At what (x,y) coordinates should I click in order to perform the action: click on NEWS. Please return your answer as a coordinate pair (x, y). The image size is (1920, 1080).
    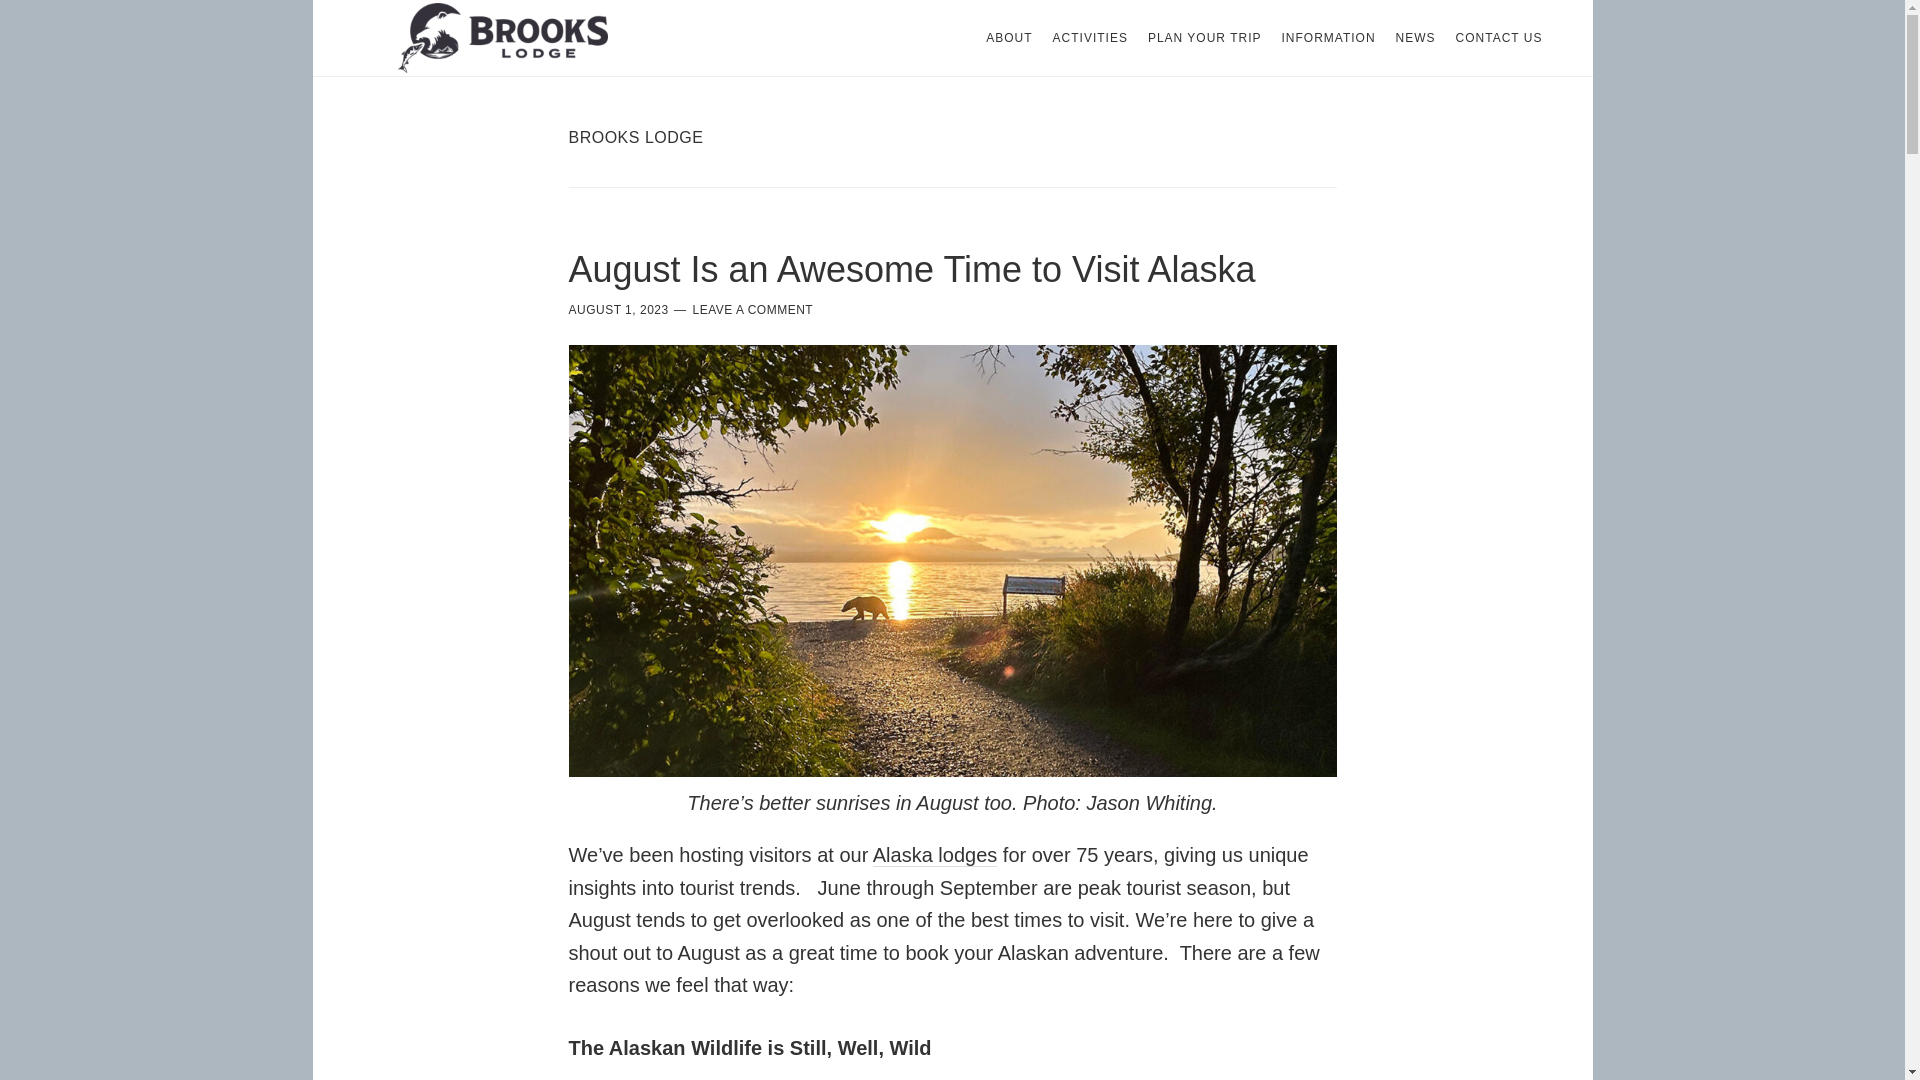
    Looking at the image, I should click on (1416, 38).